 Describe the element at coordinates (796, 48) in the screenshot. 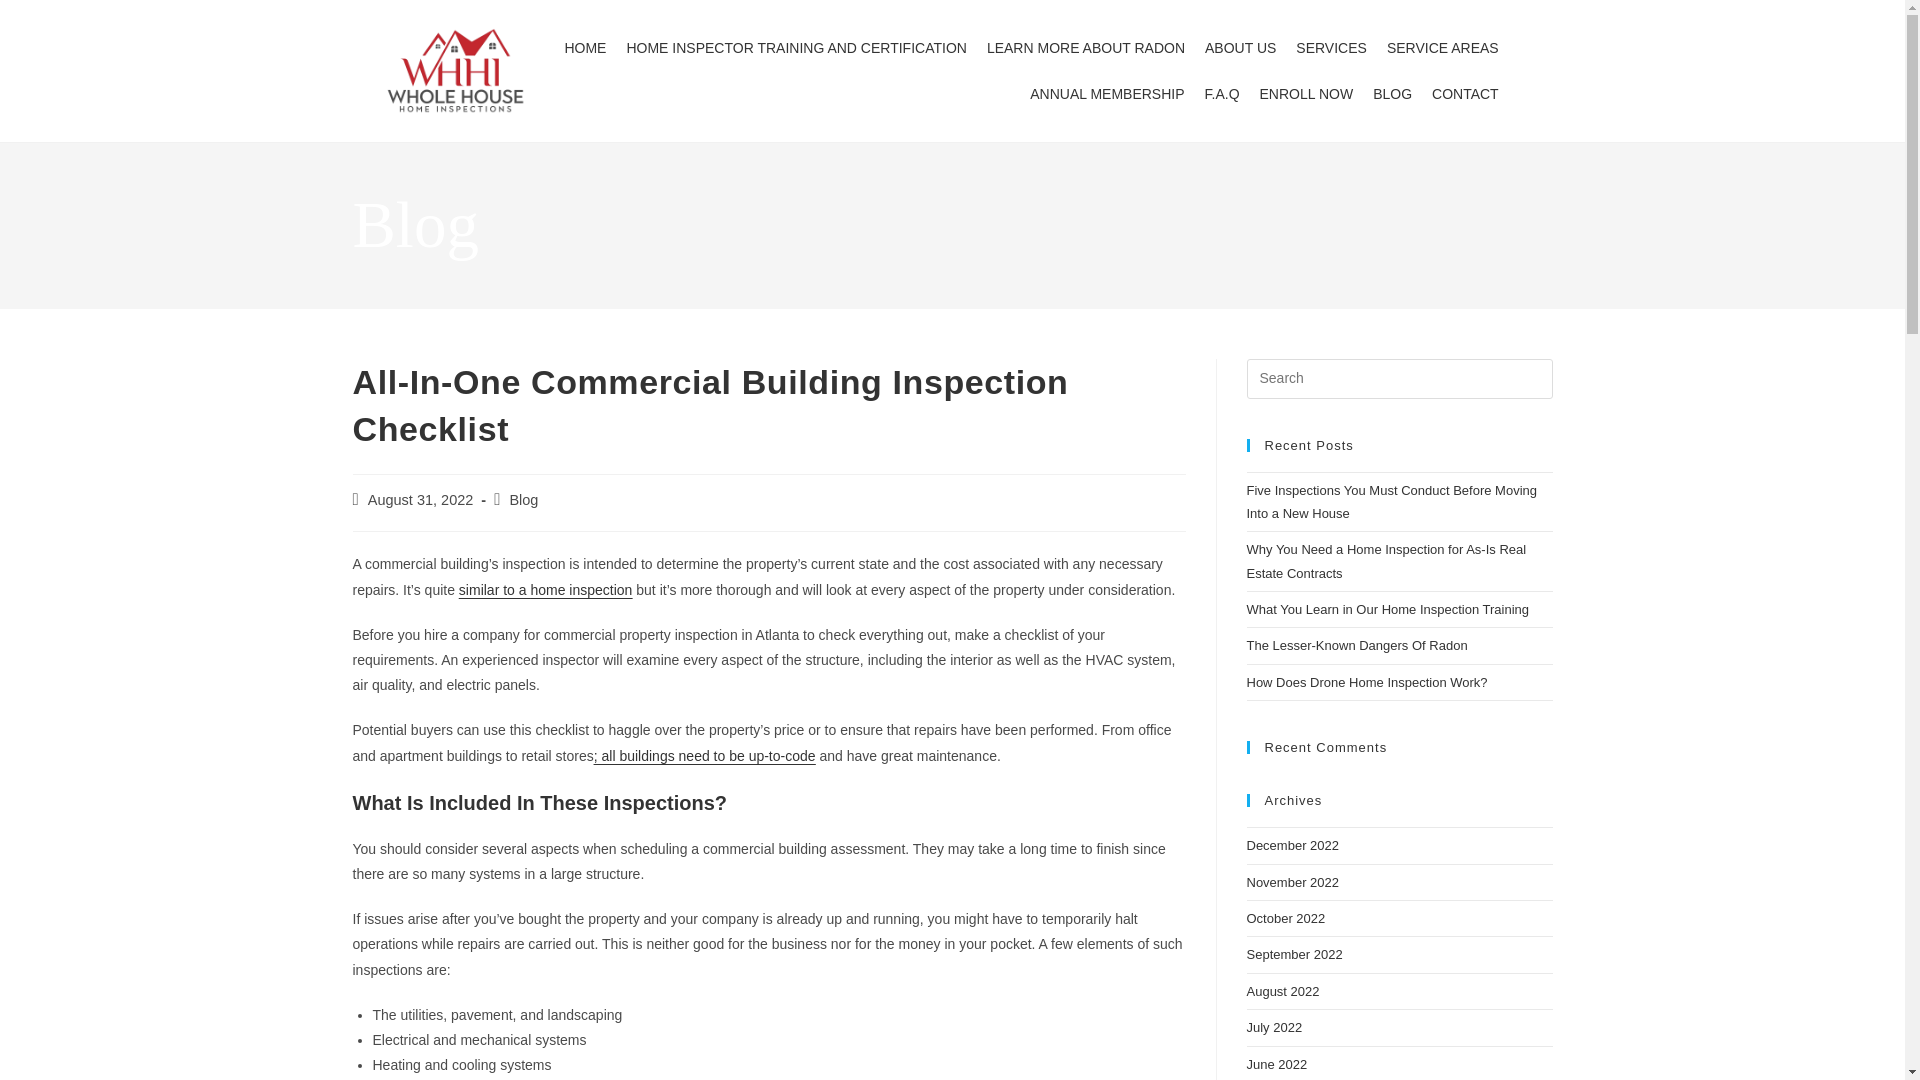

I see `HOME INSPECTOR TRAINING AND CERTIFICATION` at that location.